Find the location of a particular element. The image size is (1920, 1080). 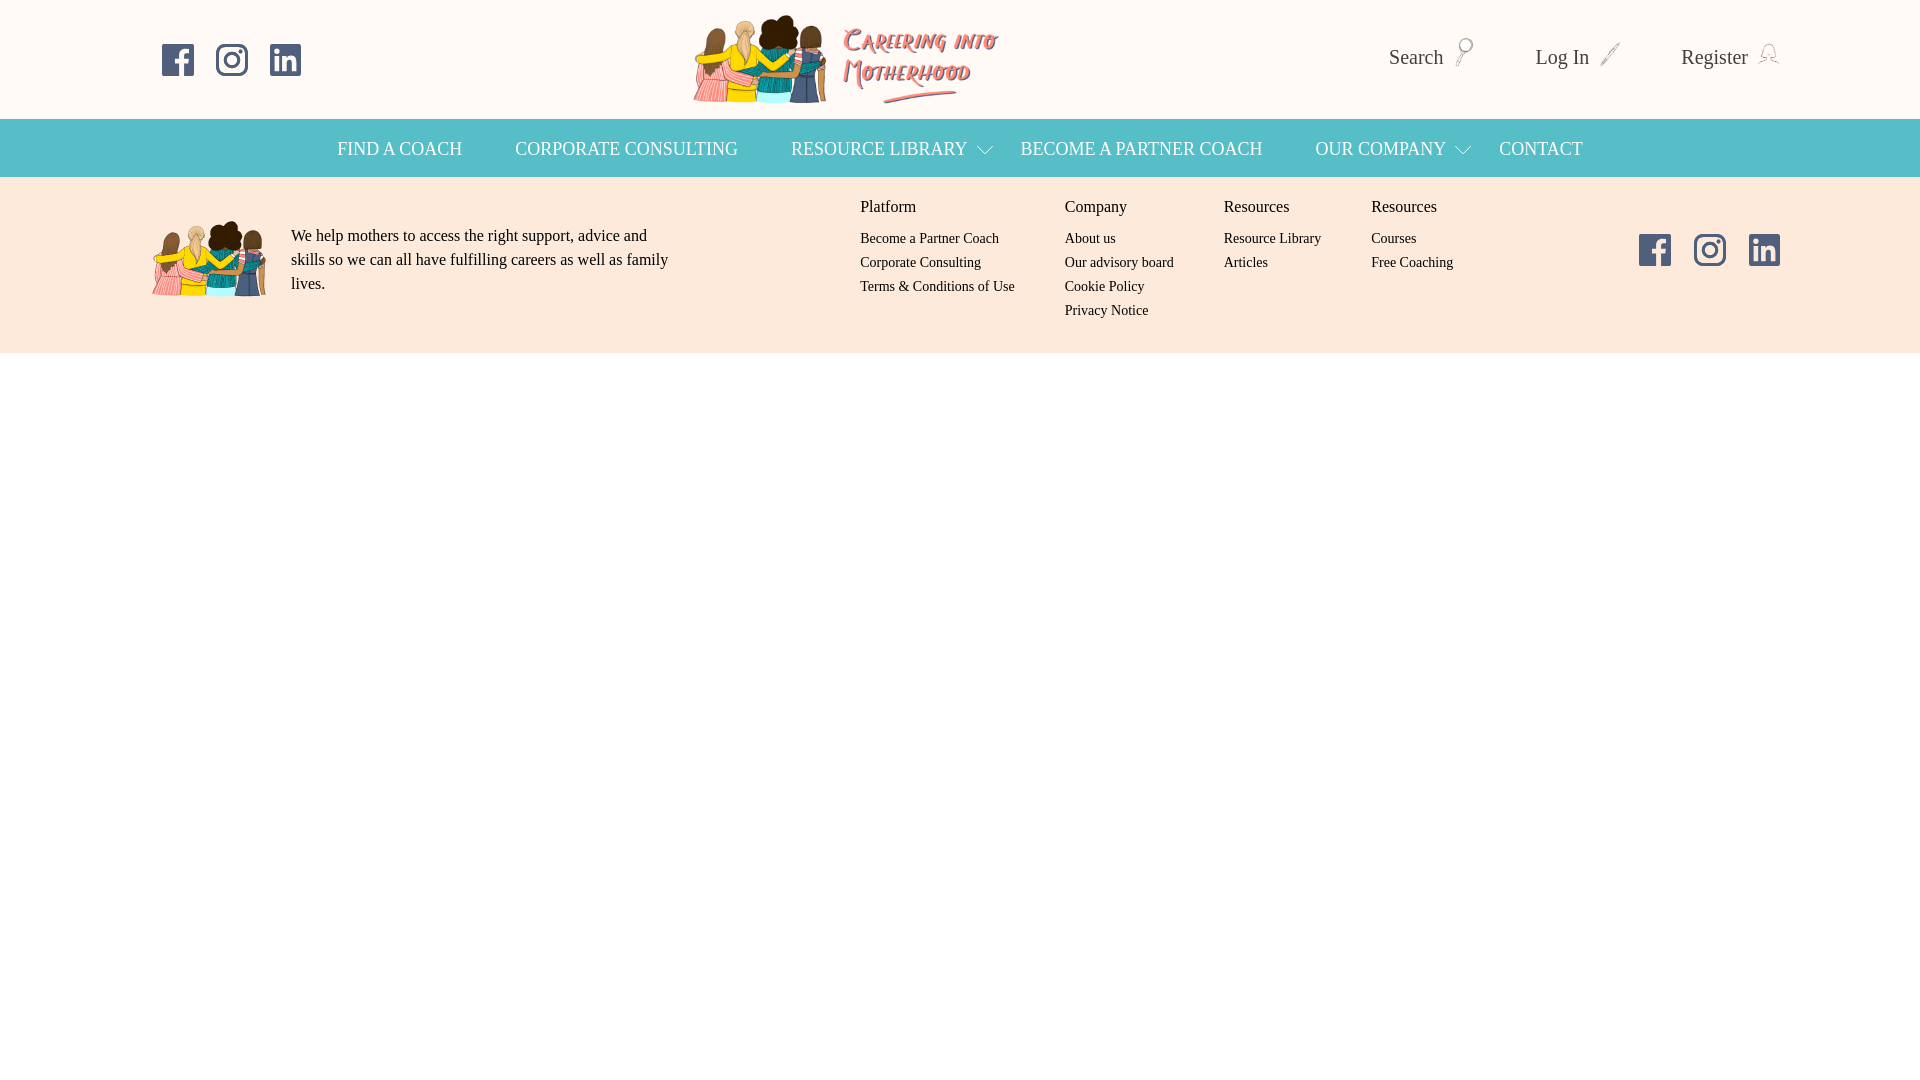

RESOURCE LIBRARY is located at coordinates (879, 148).